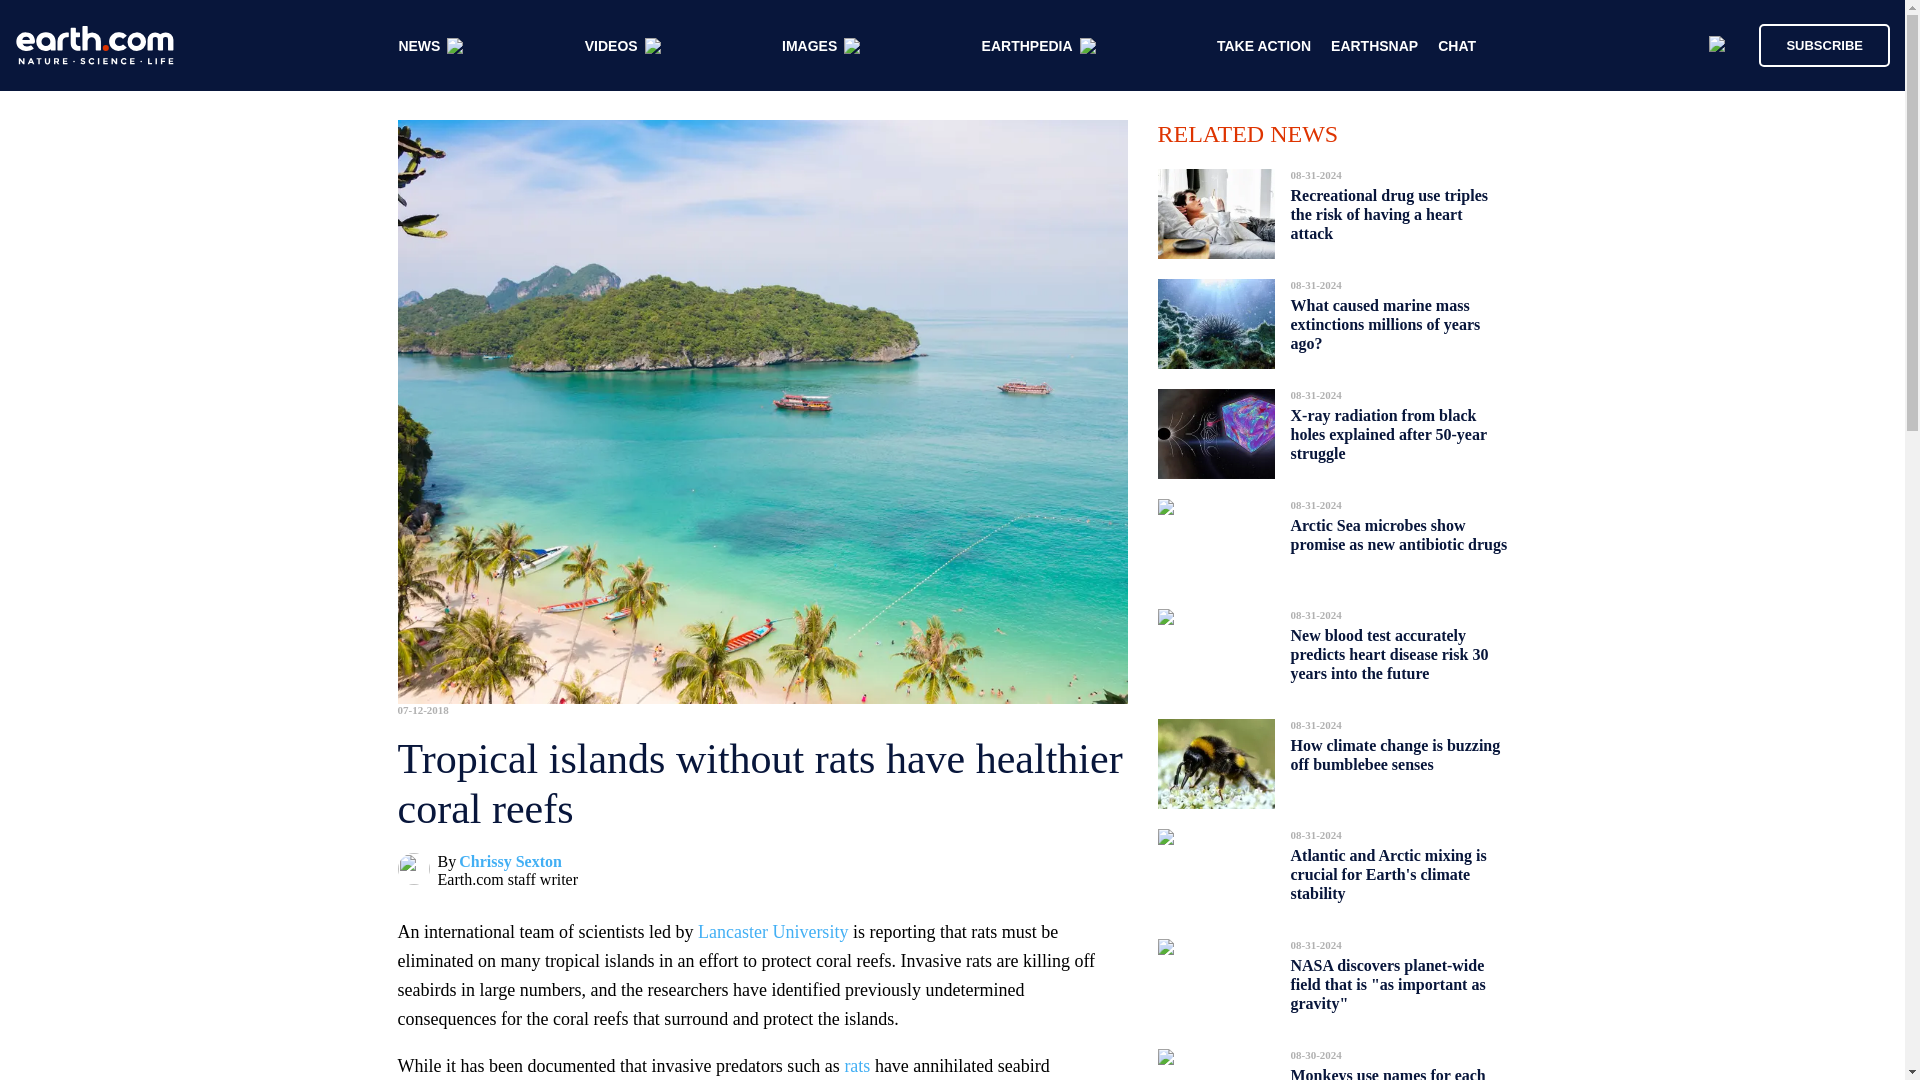 The width and height of the screenshot is (1920, 1080). What do you see at coordinates (510, 862) in the screenshot?
I see `Chrissy Sexton` at bounding box center [510, 862].